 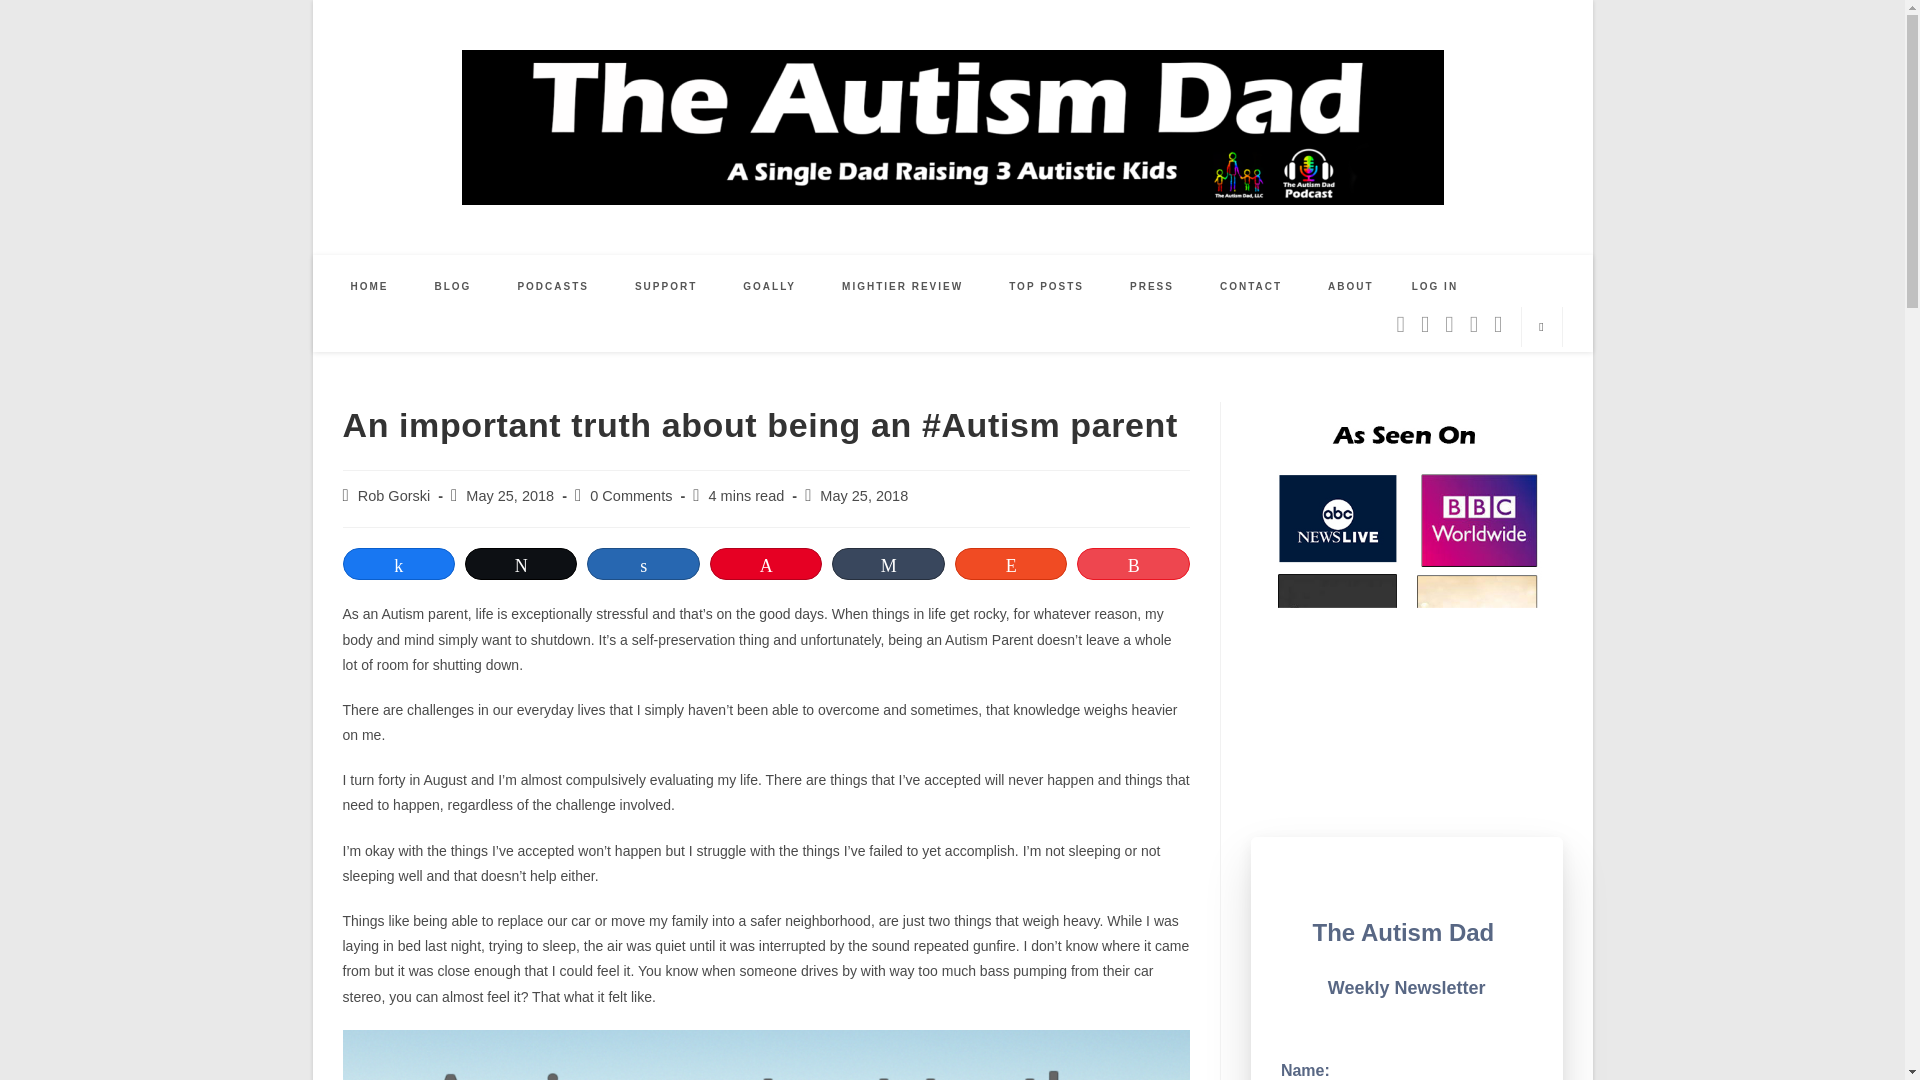 I want to click on BLOG, so click(x=454, y=286).